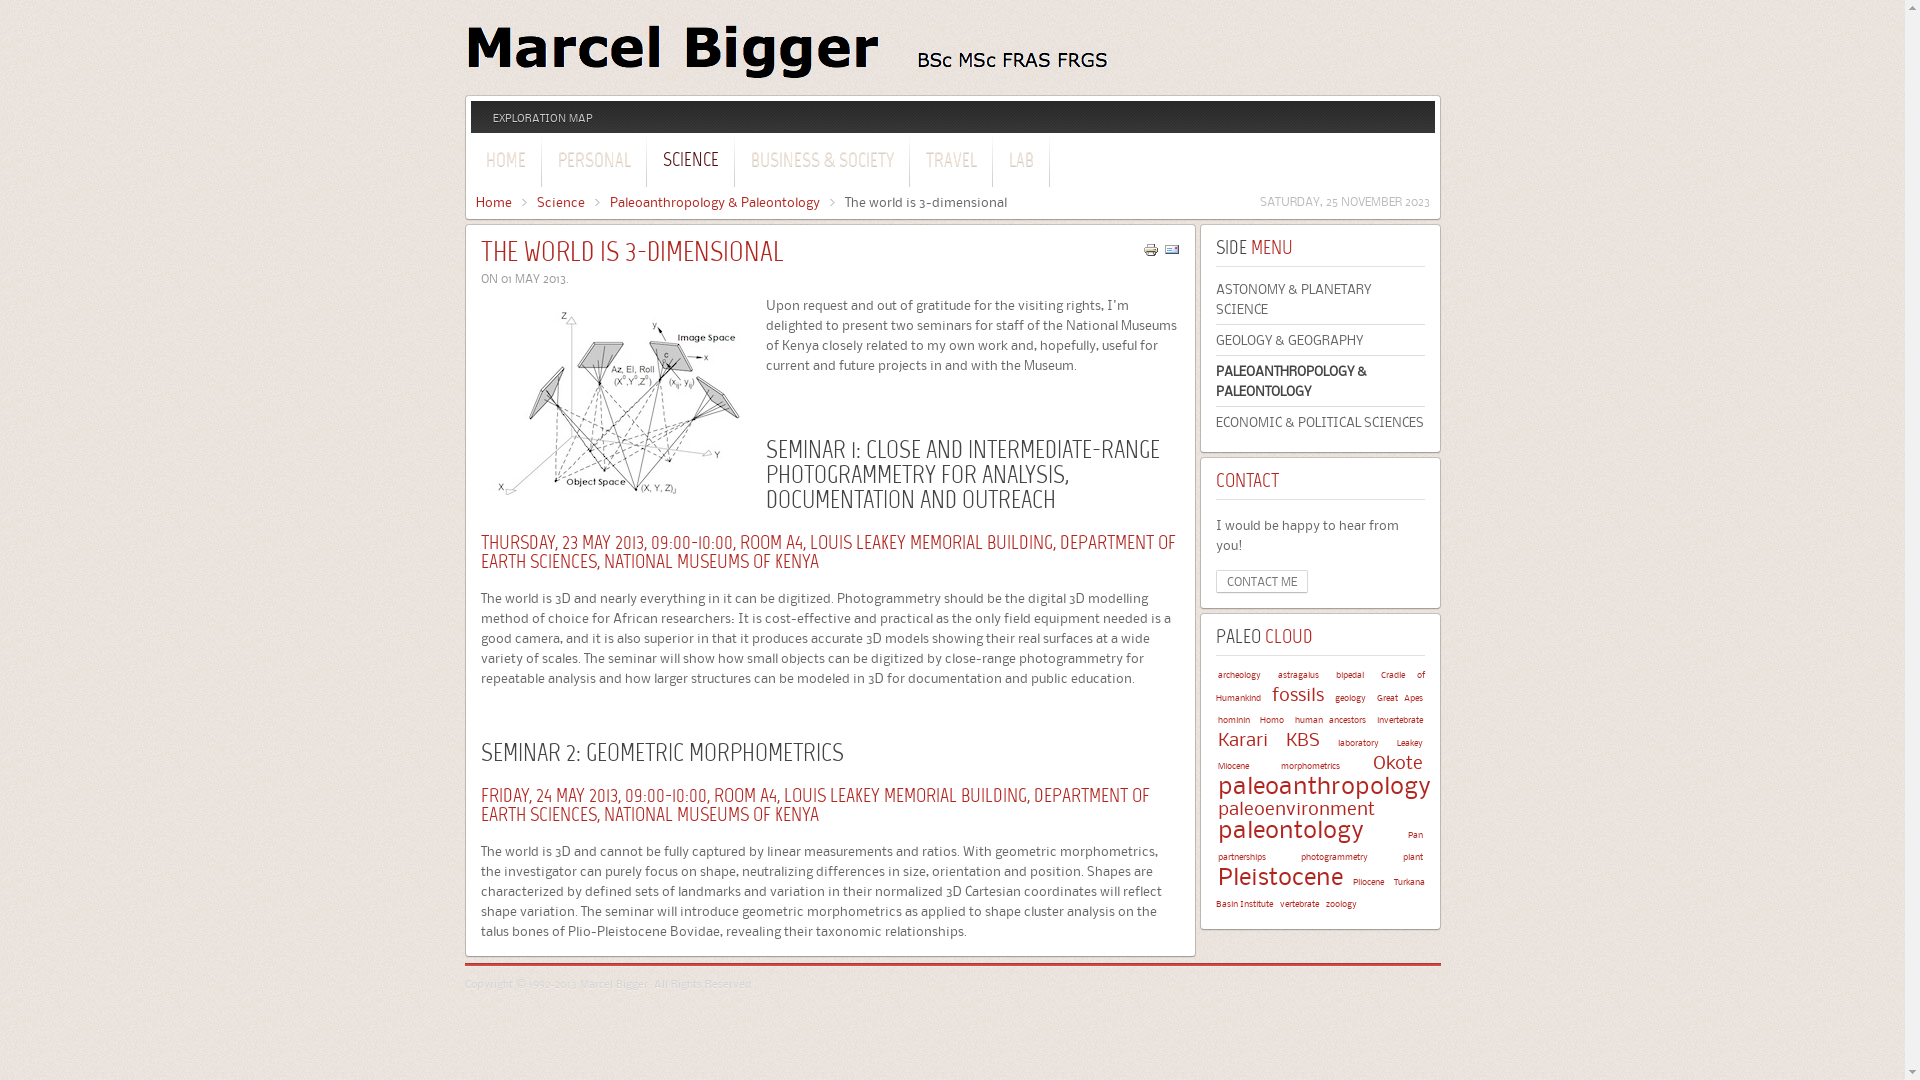 This screenshot has height=1080, width=1920. I want to click on morphometrics, so click(1310, 765).